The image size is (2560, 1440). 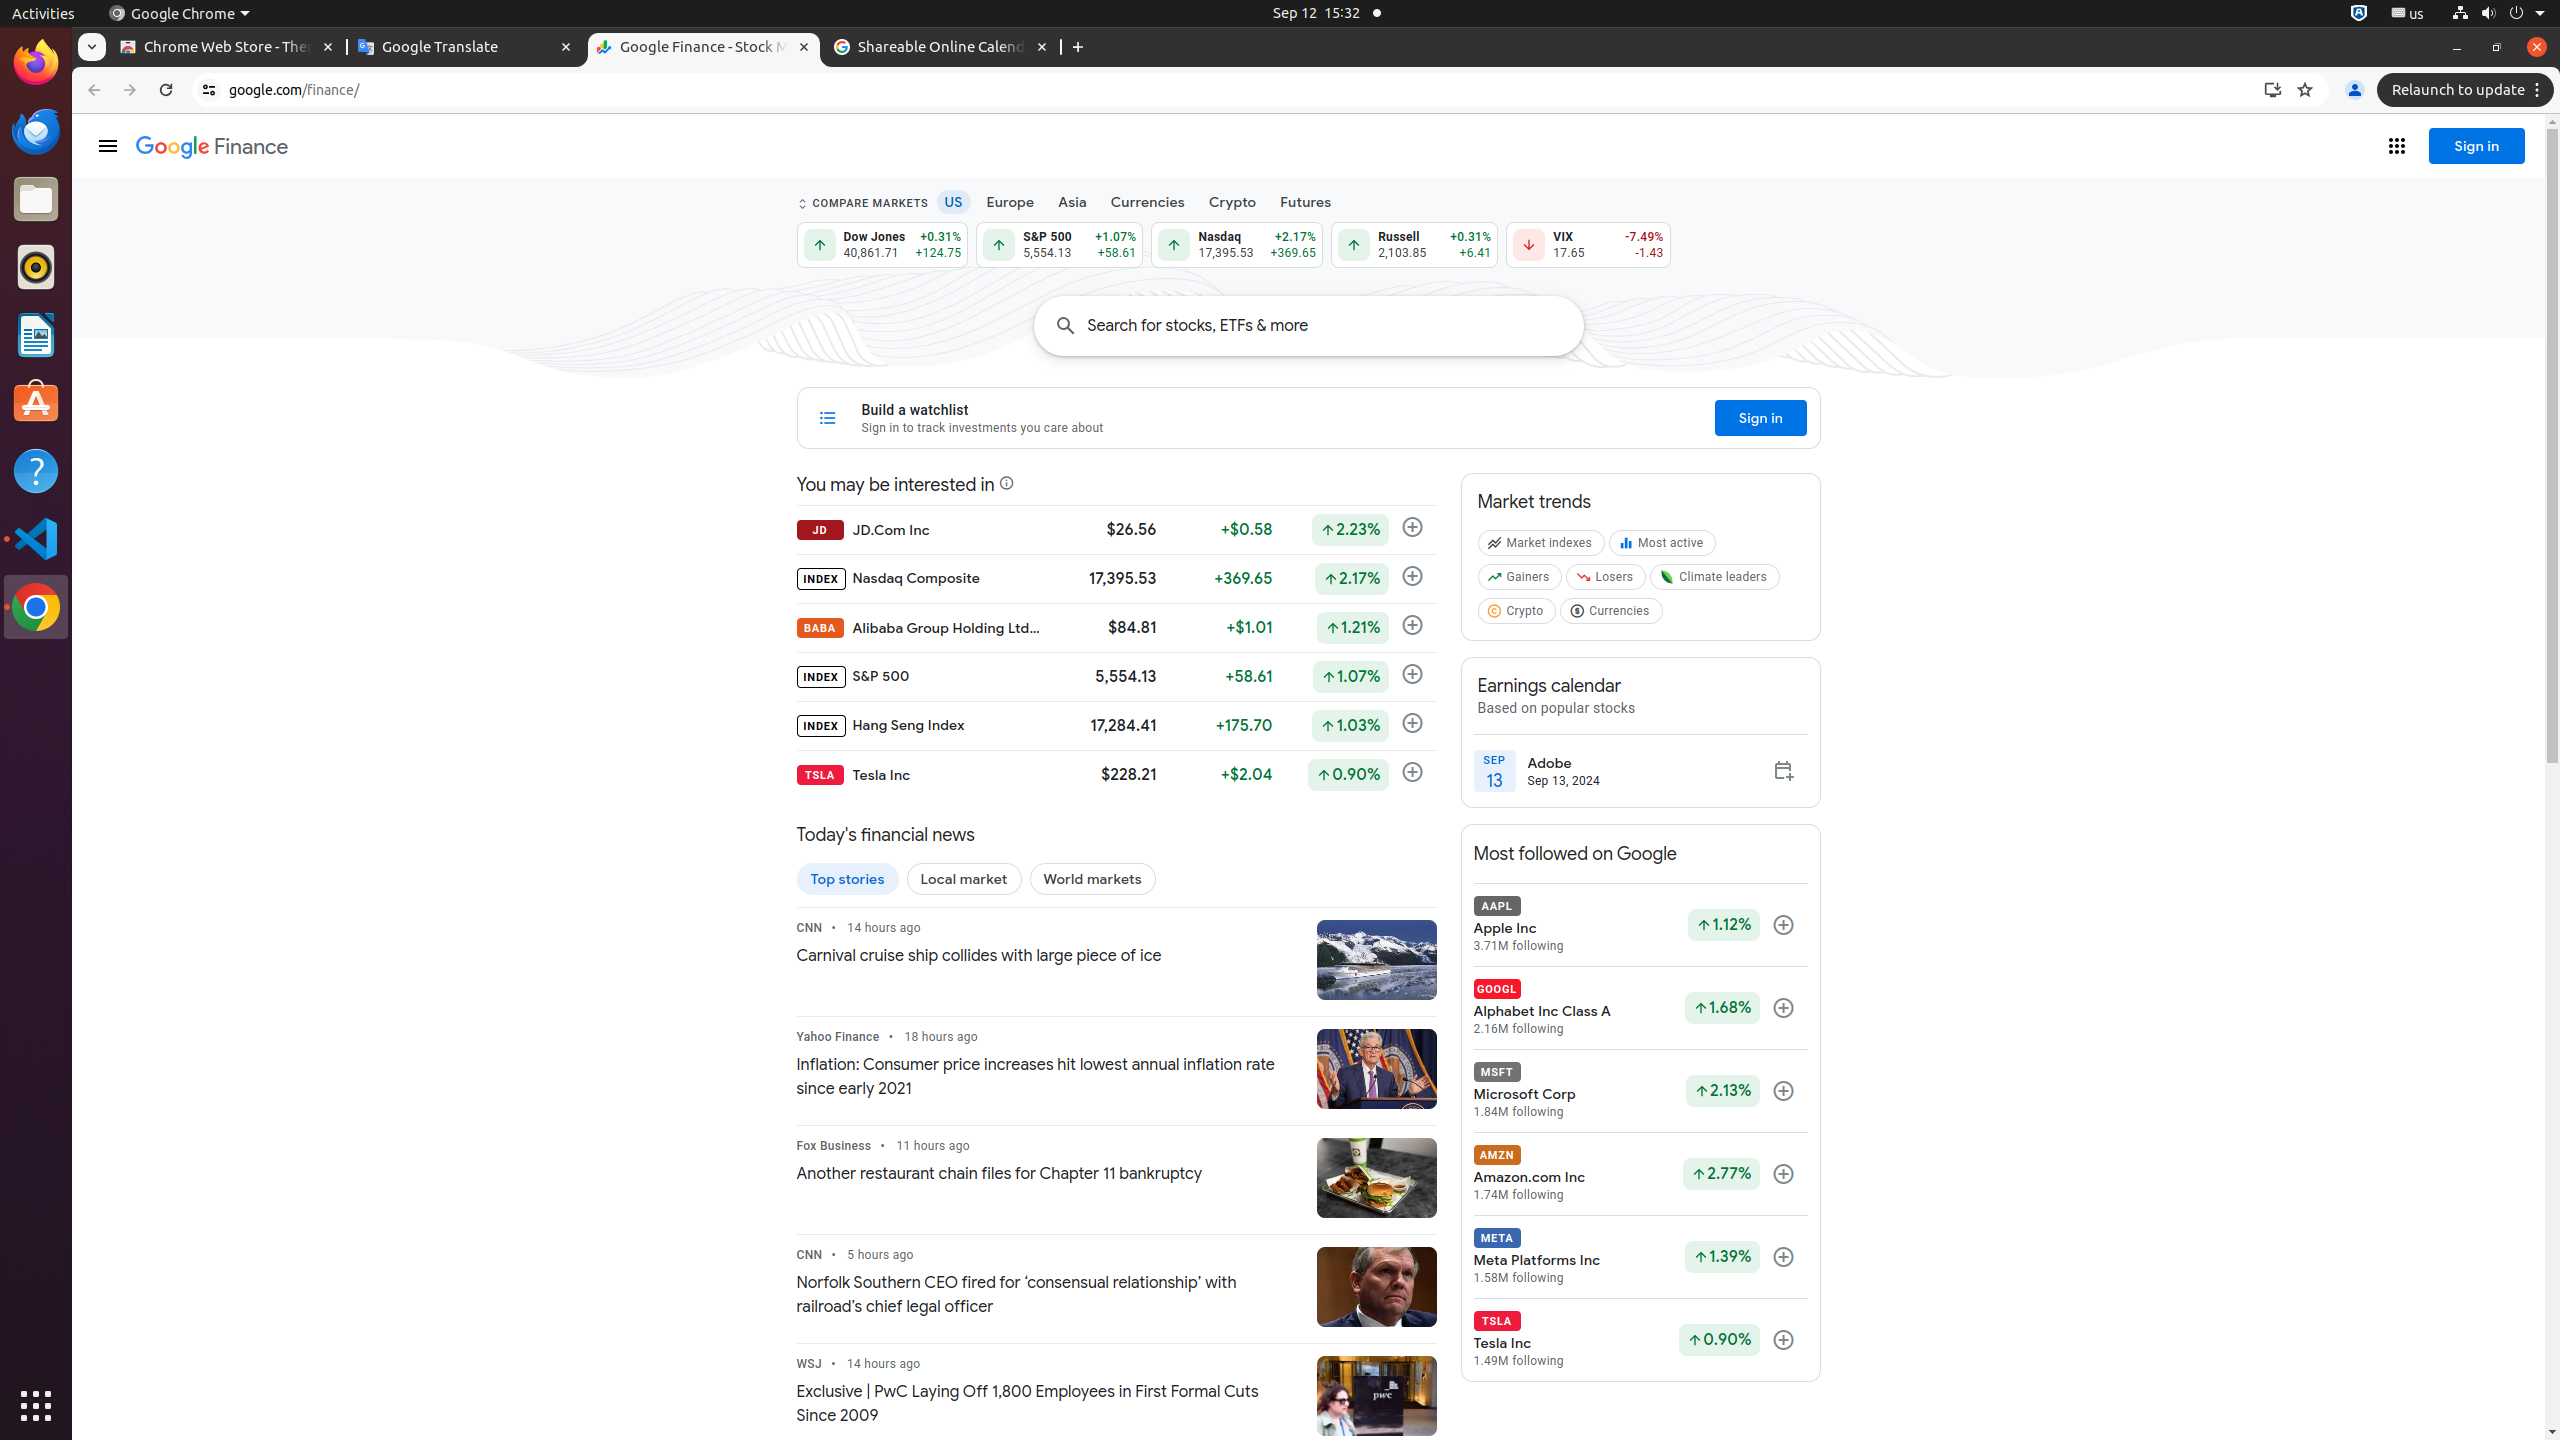 What do you see at coordinates (36, 607) in the screenshot?
I see `Google Chrome` at bounding box center [36, 607].